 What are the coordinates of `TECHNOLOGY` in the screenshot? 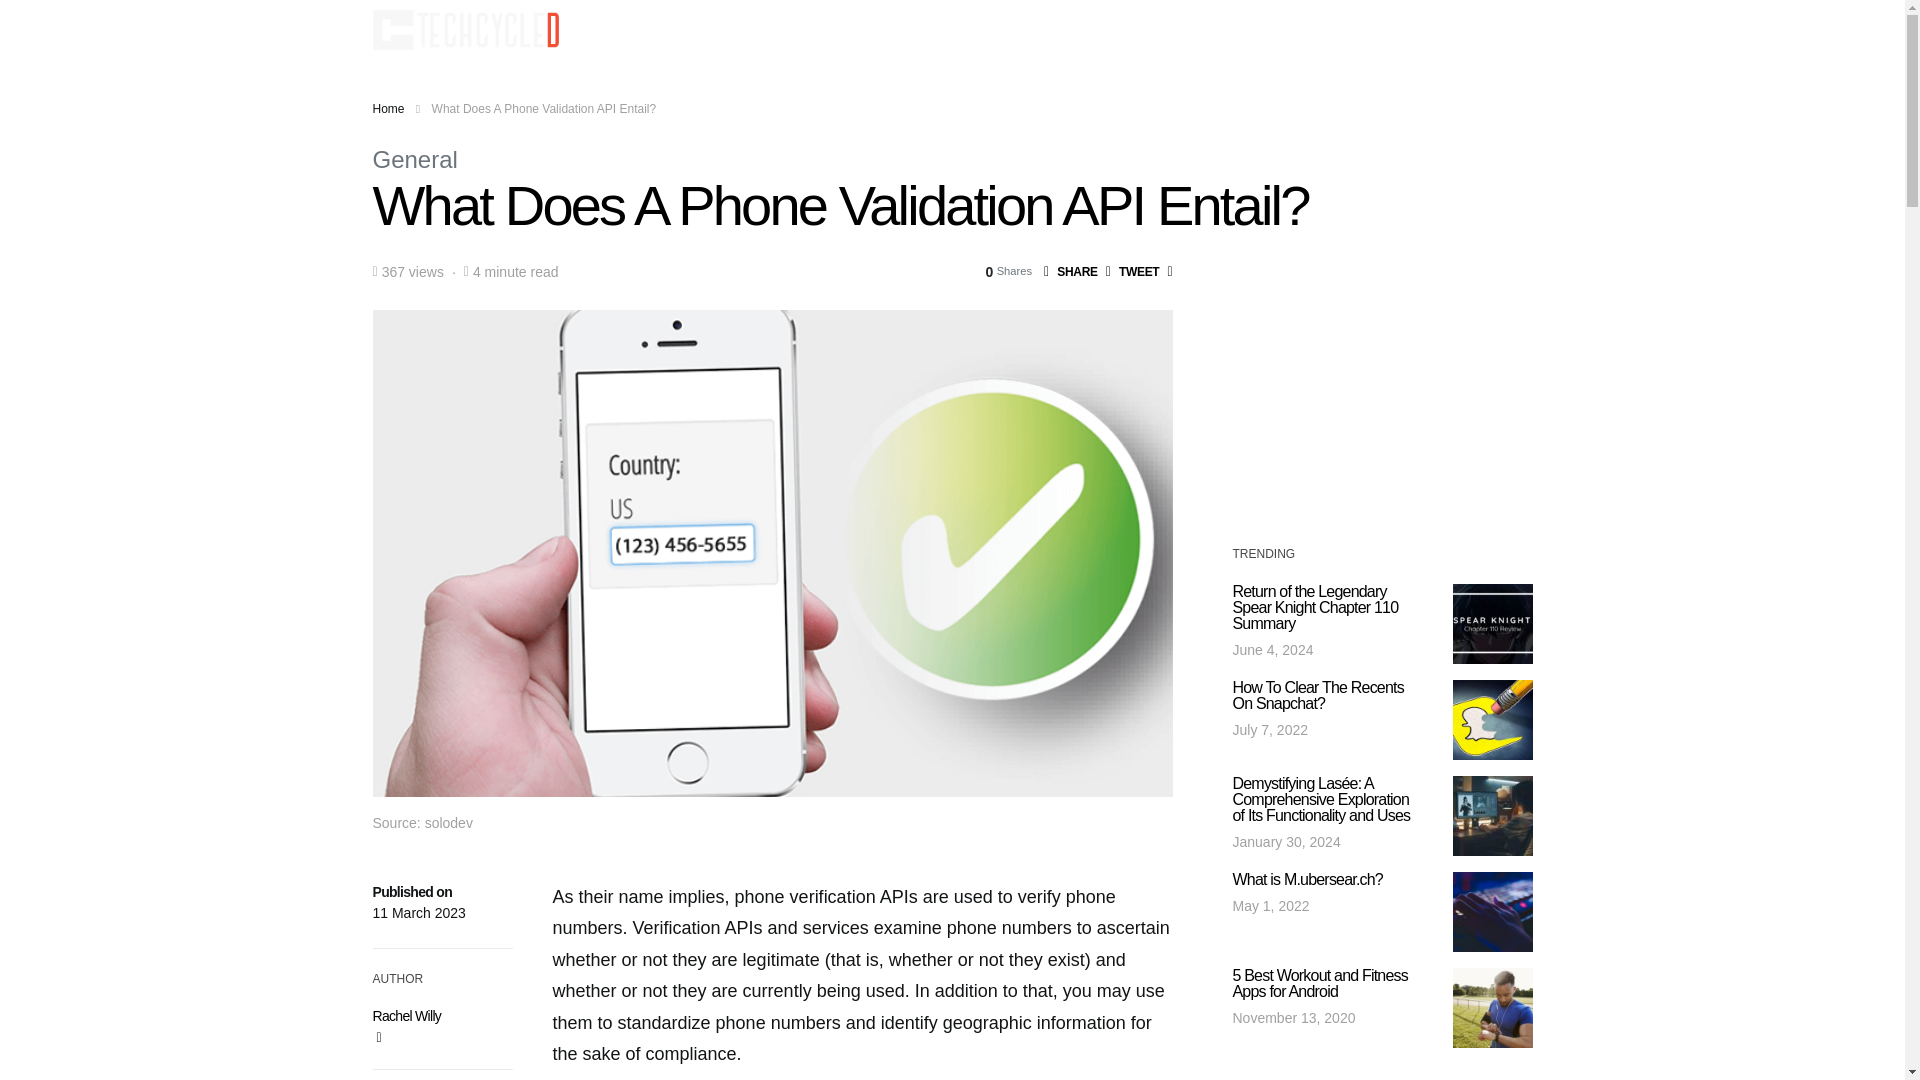 It's located at (1070, 30).